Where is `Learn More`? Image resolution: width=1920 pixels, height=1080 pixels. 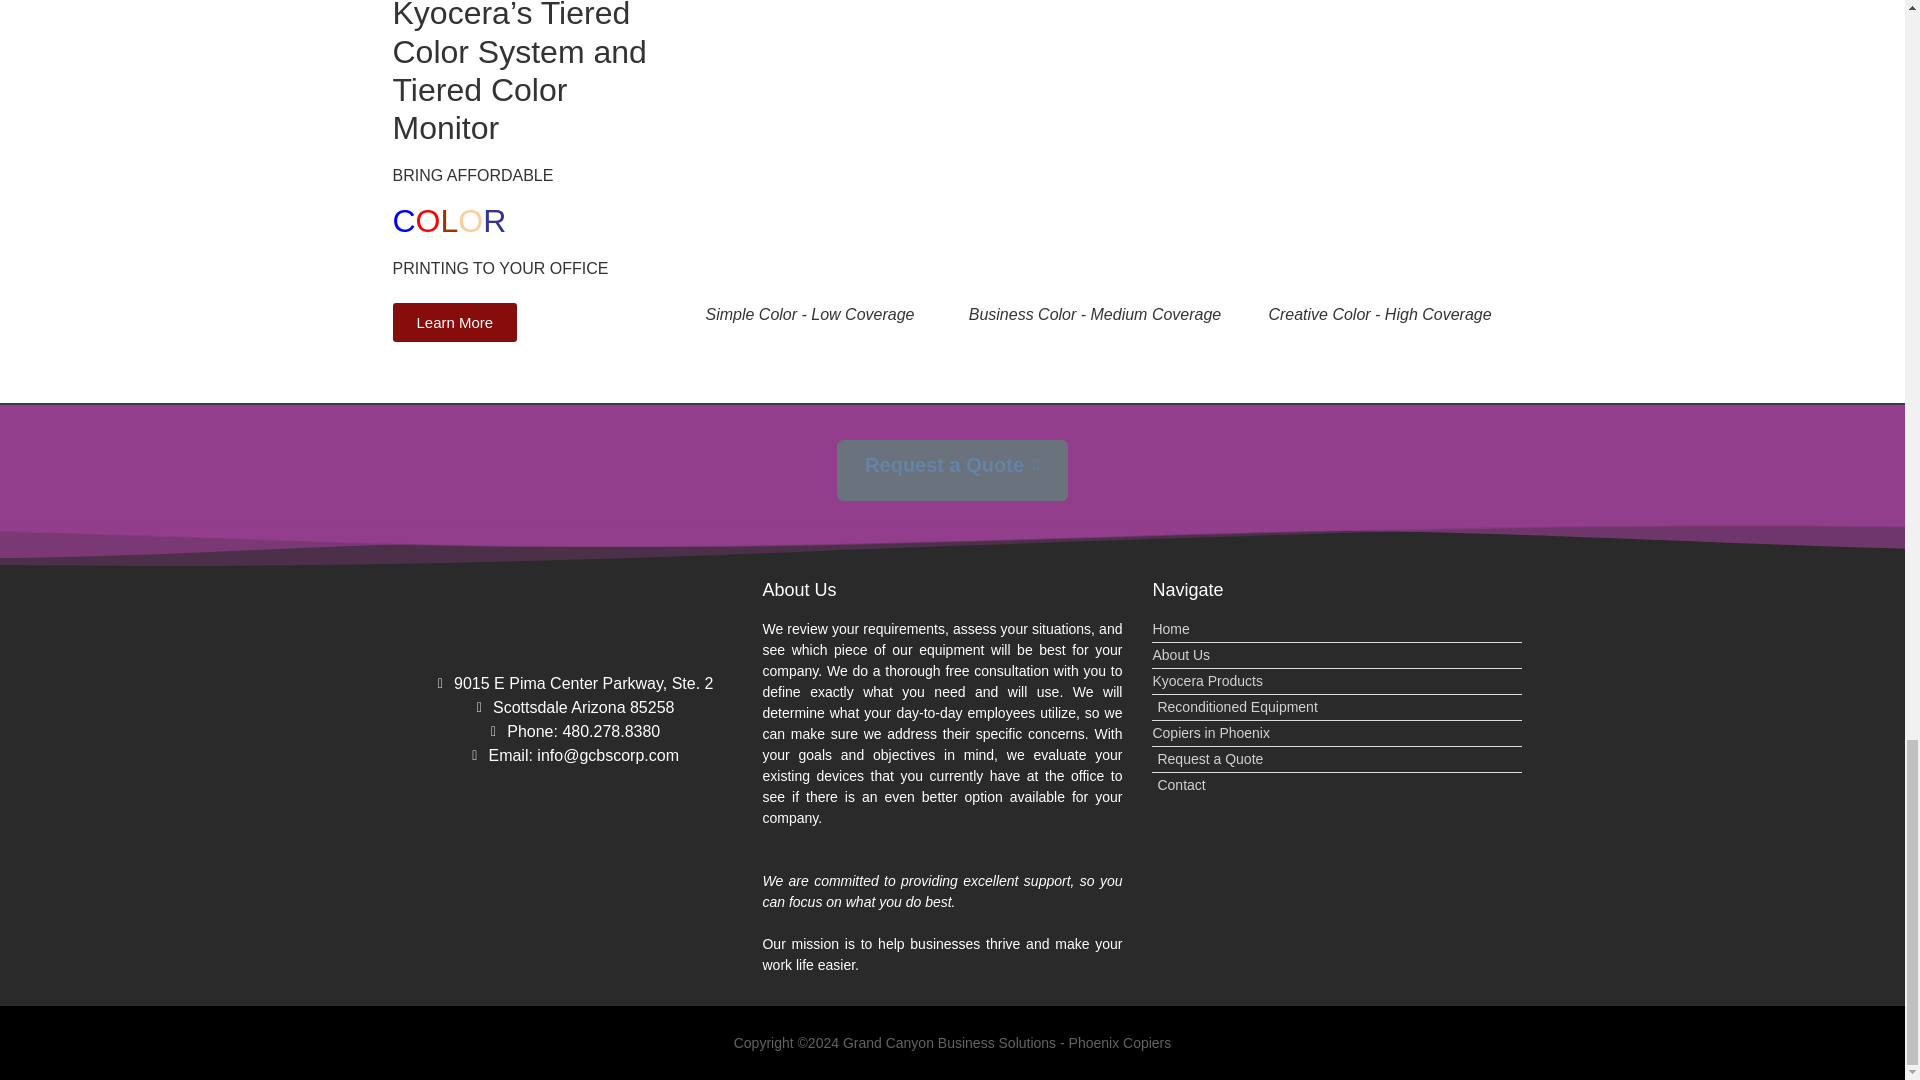
Learn More is located at coordinates (454, 322).